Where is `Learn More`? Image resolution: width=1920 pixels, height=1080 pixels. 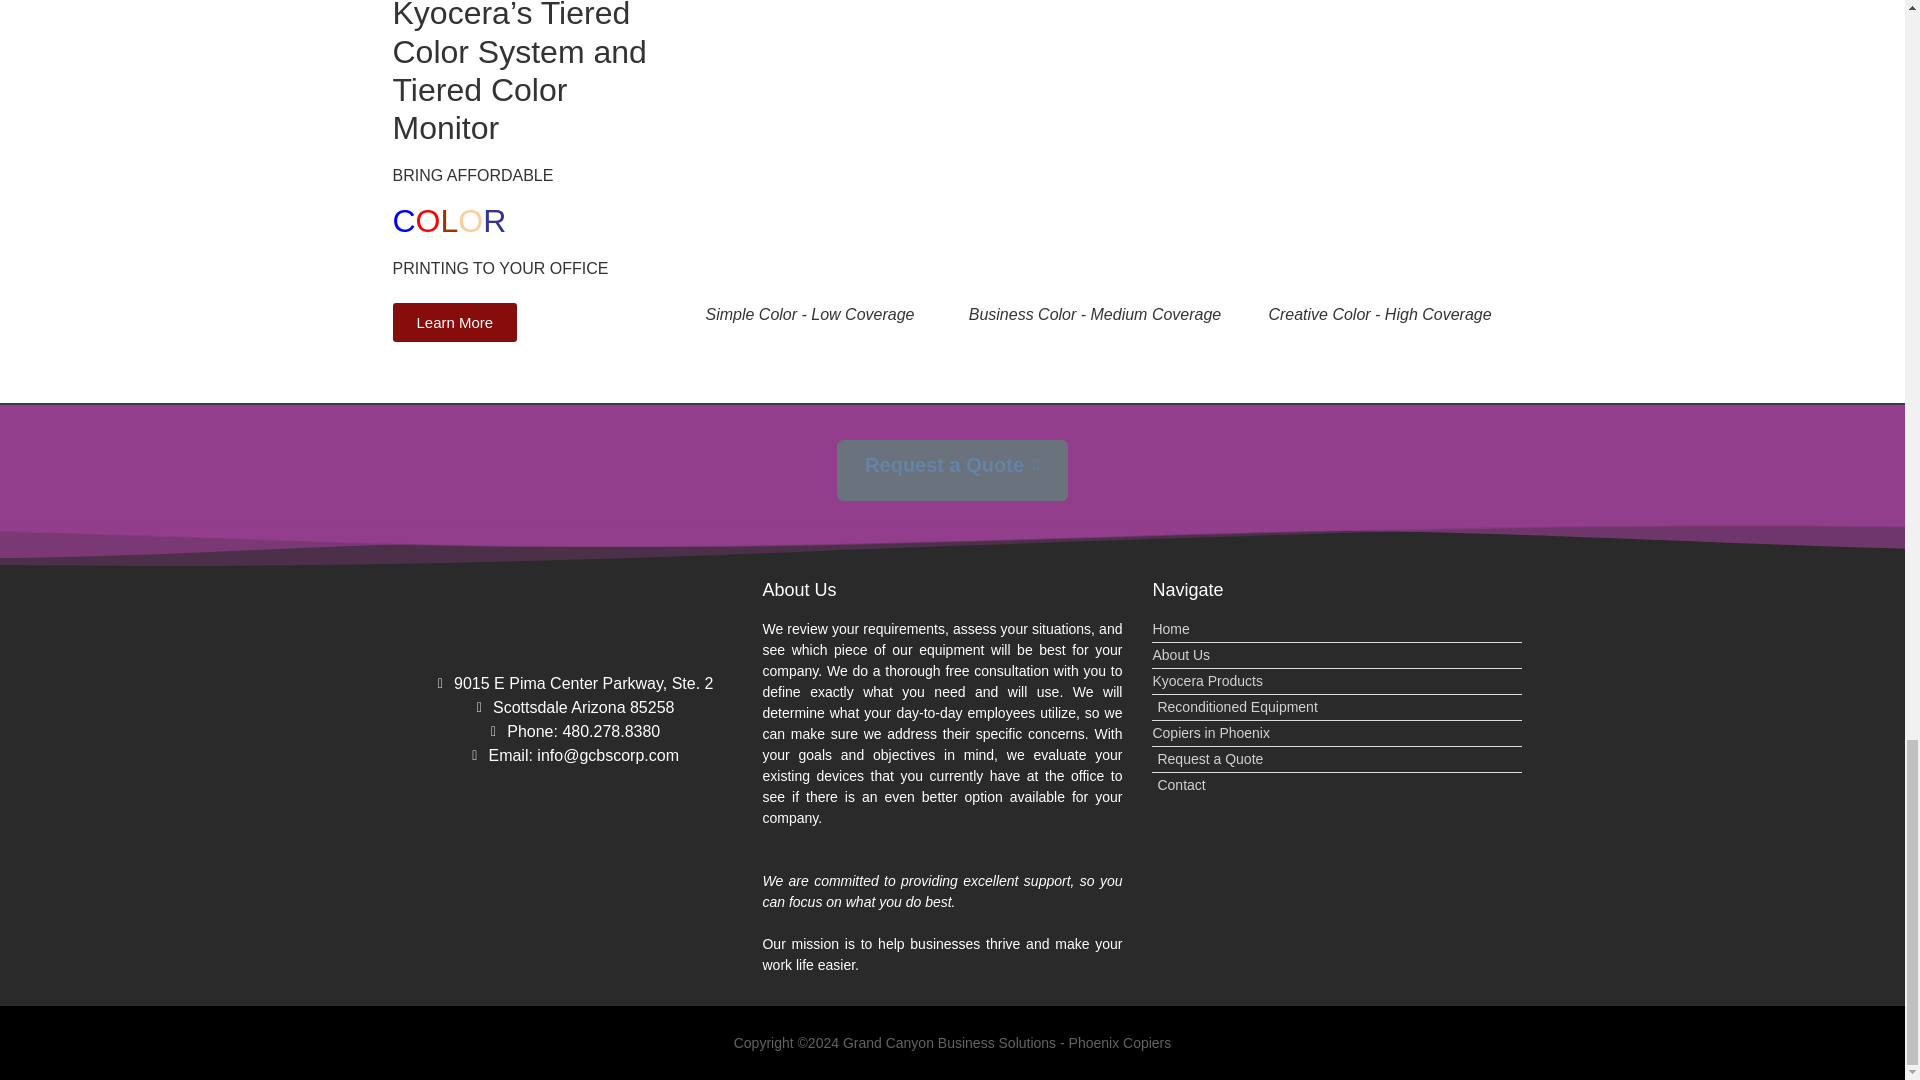
Learn More is located at coordinates (454, 322).